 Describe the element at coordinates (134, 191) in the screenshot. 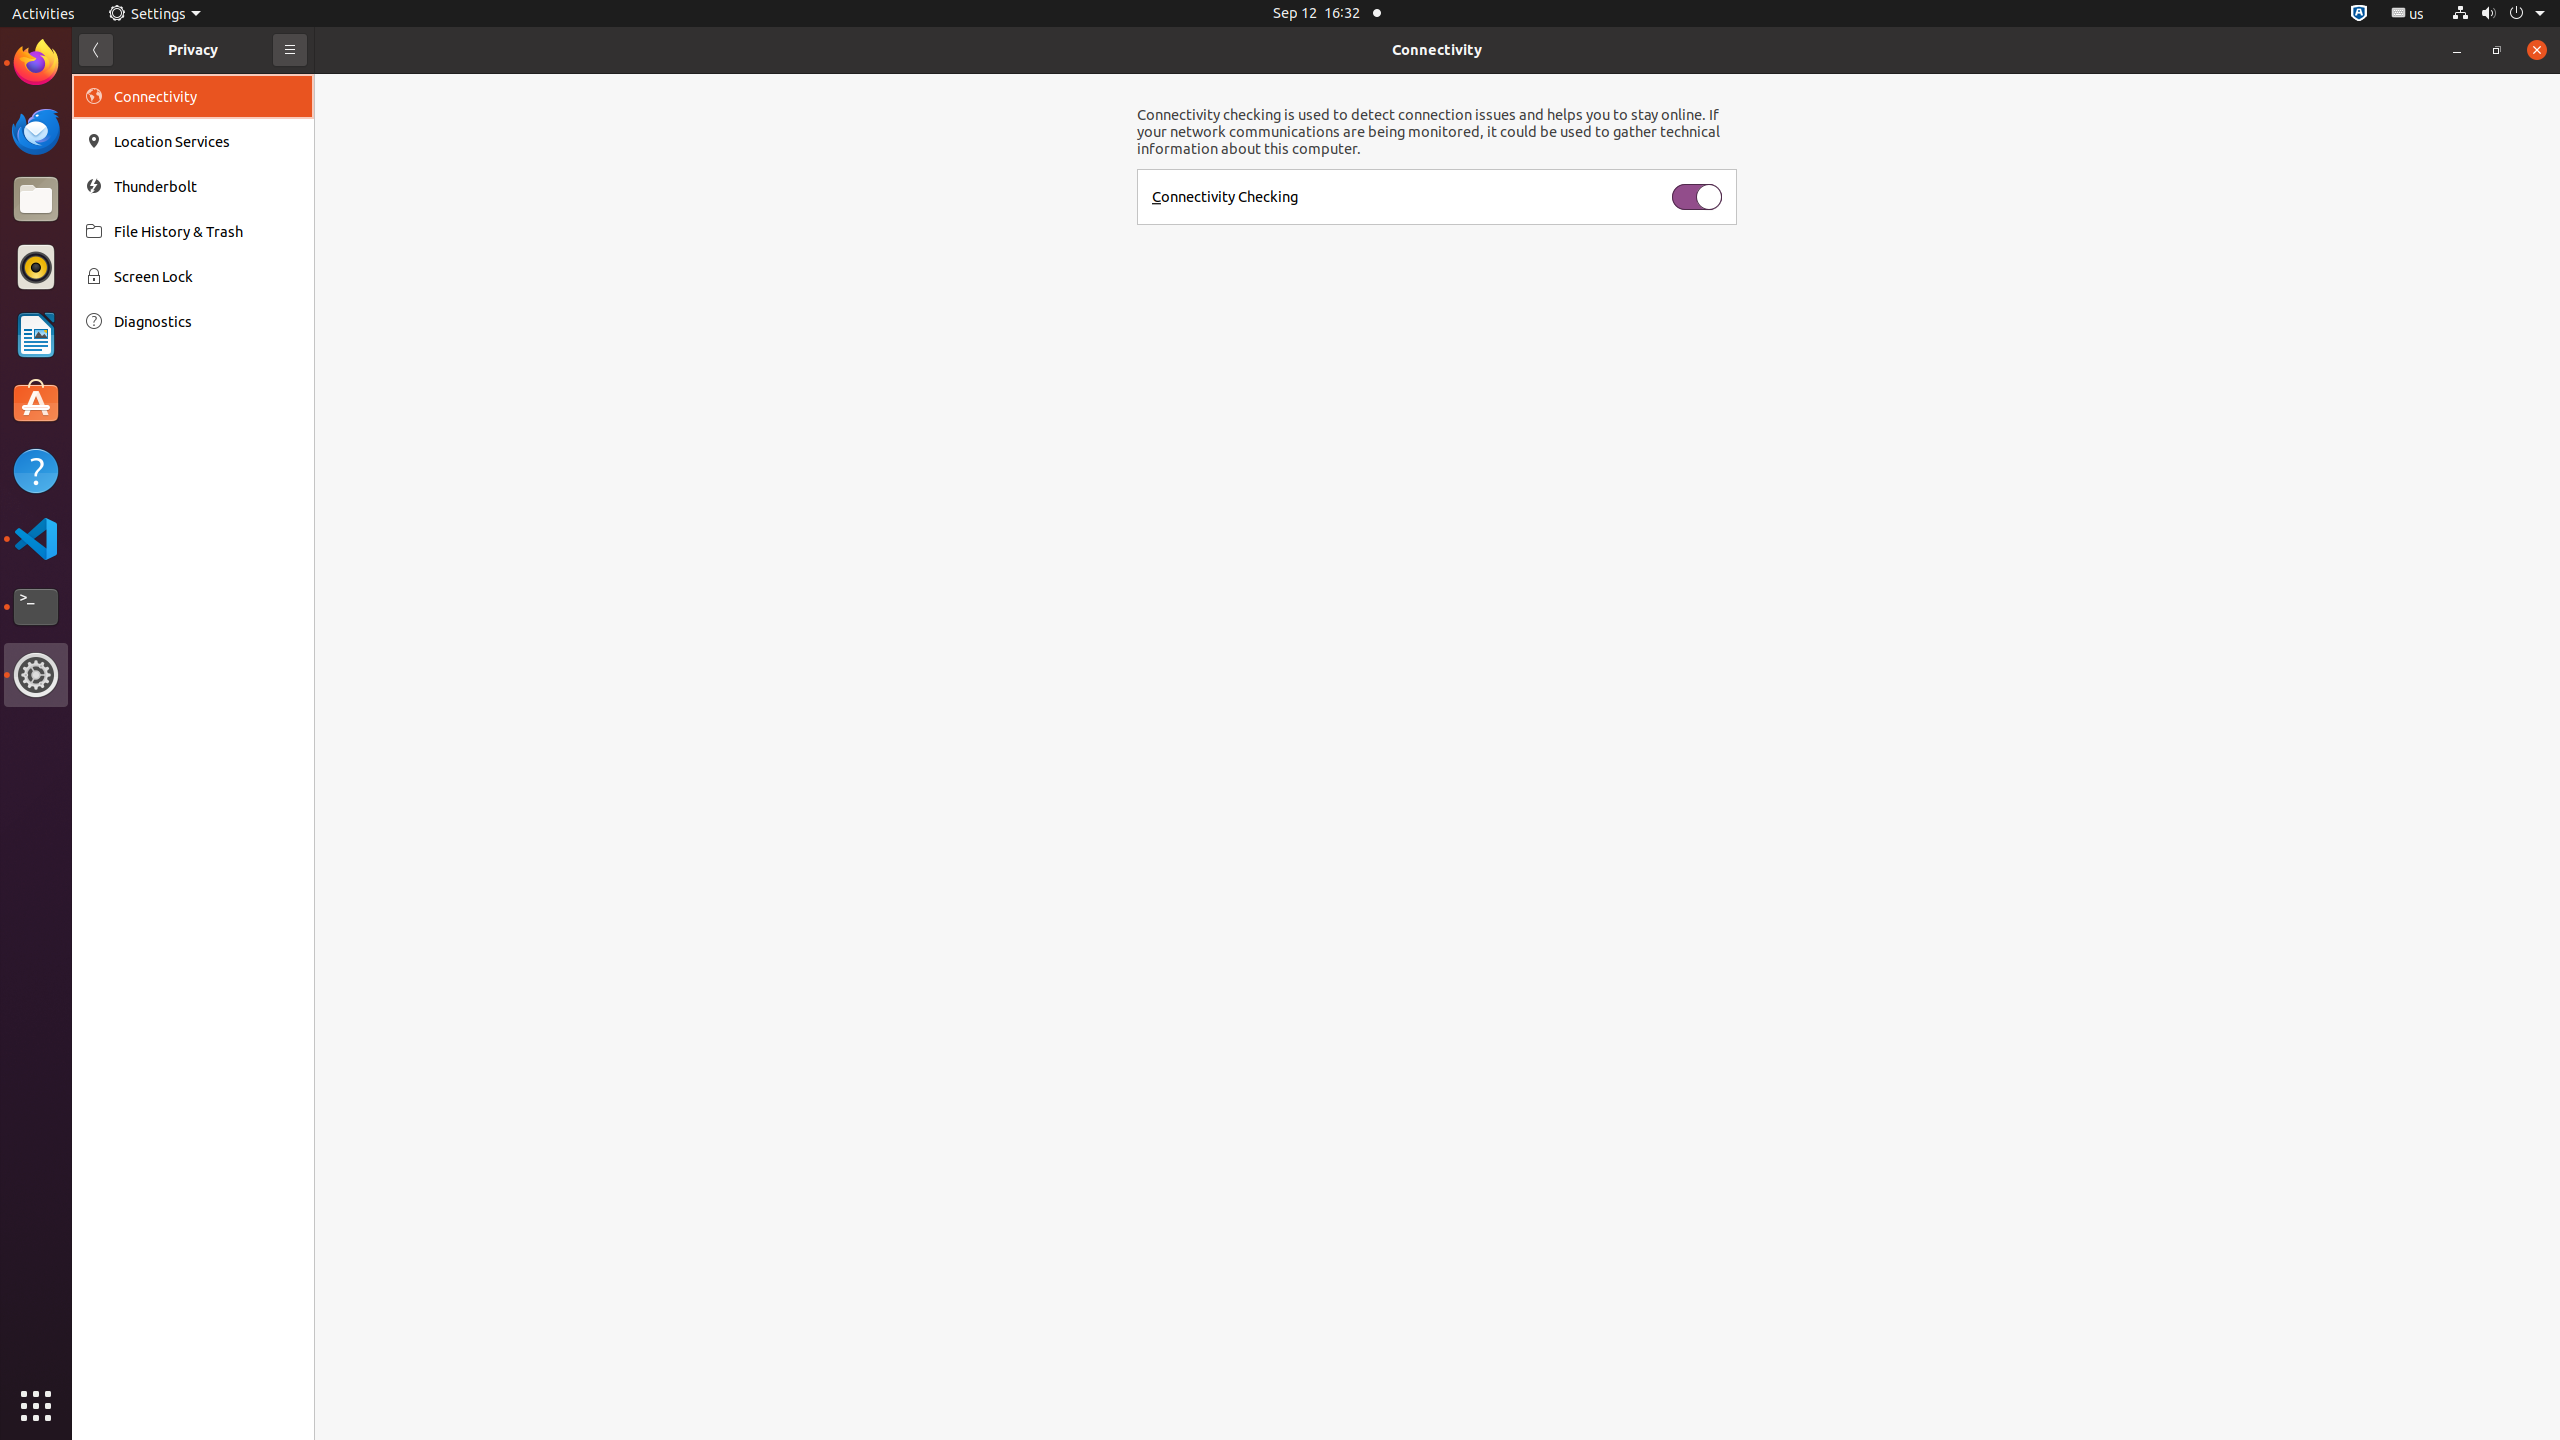

I see `Trash` at that location.